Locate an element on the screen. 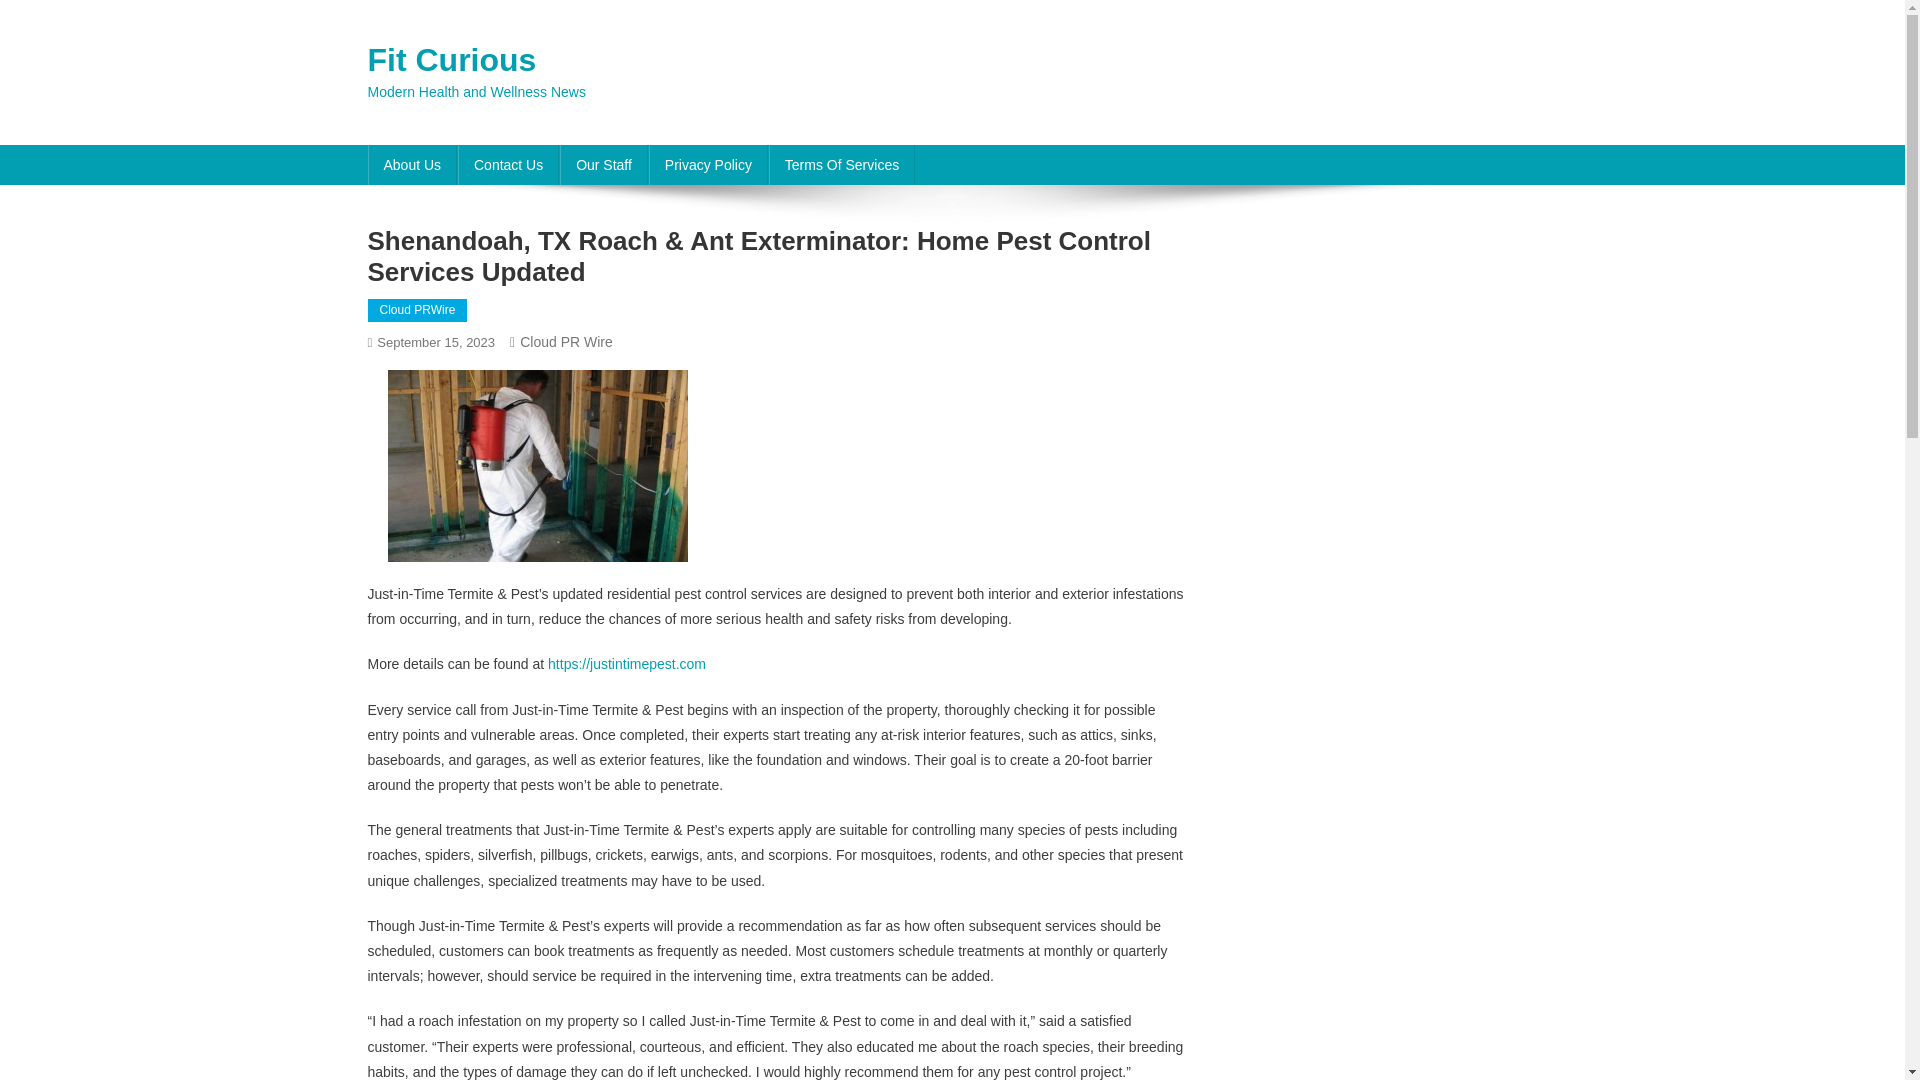 The height and width of the screenshot is (1080, 1920). Terms Of Services is located at coordinates (842, 164).